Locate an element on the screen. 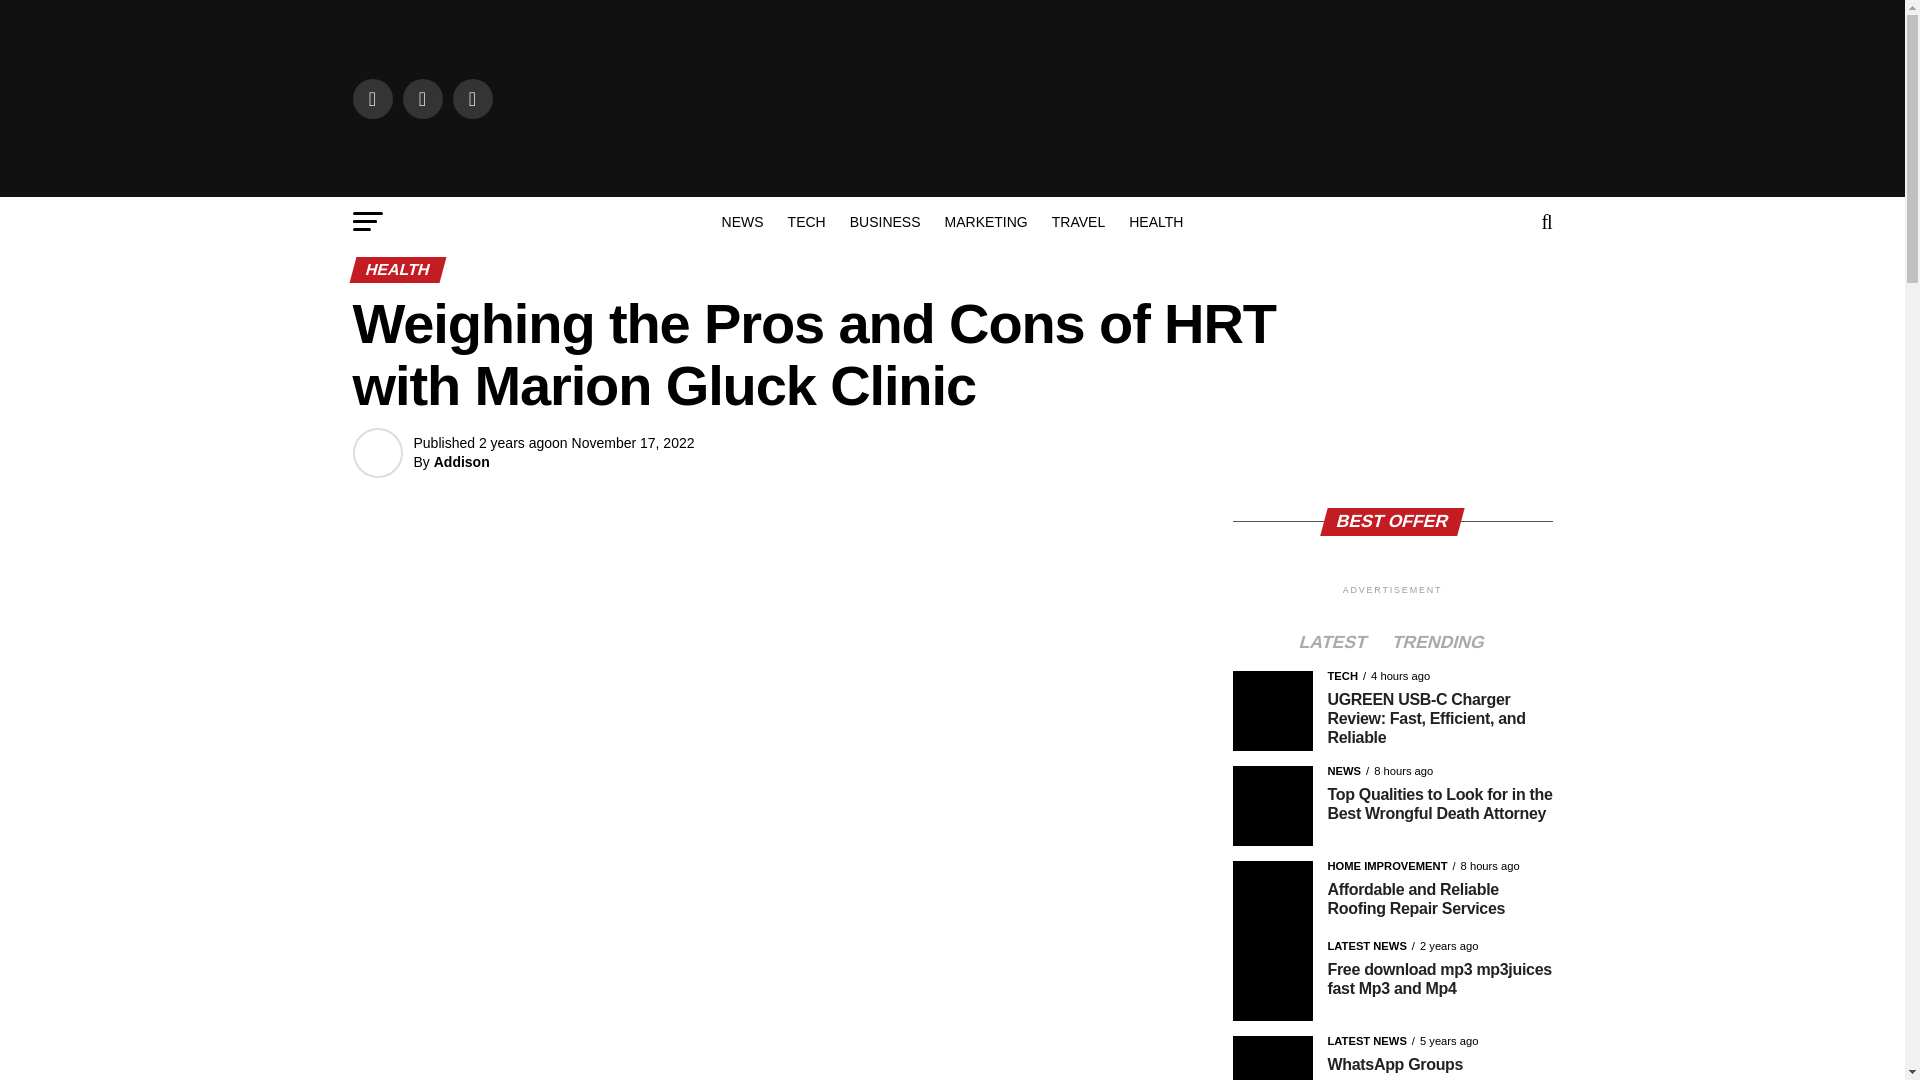 The image size is (1920, 1080). NEWS is located at coordinates (742, 222).